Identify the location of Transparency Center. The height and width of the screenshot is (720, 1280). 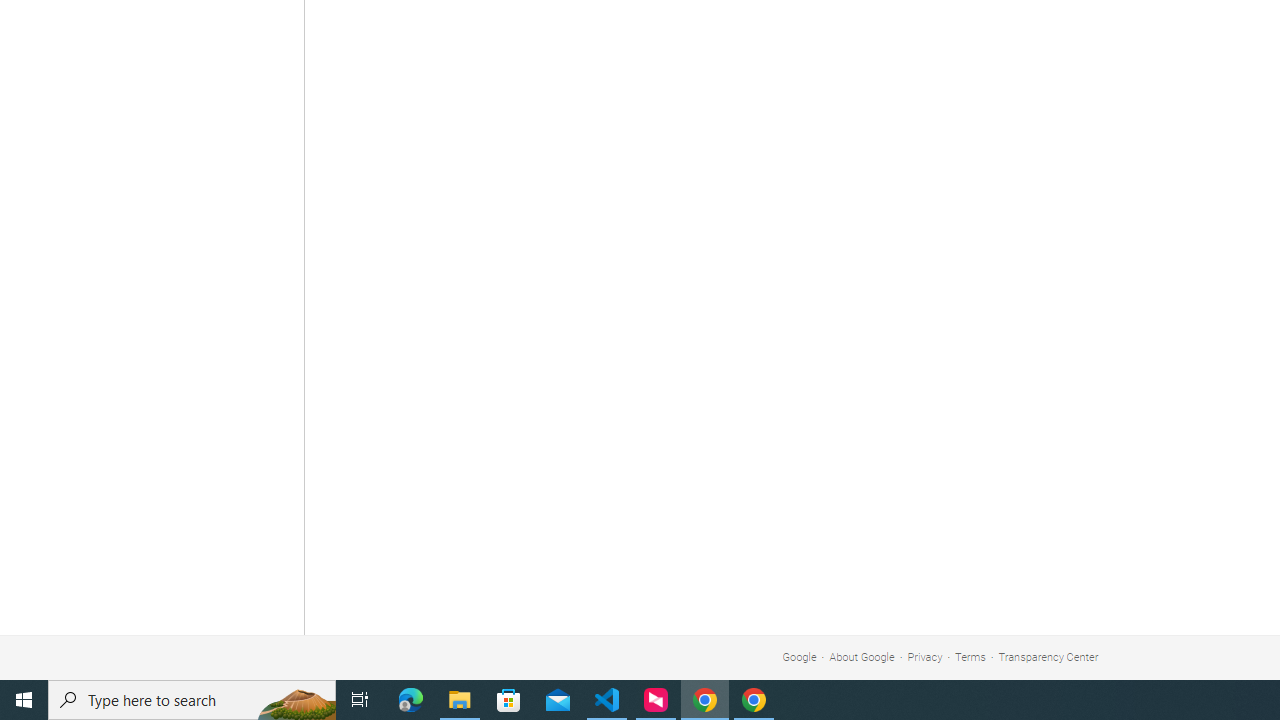
(1048, 656).